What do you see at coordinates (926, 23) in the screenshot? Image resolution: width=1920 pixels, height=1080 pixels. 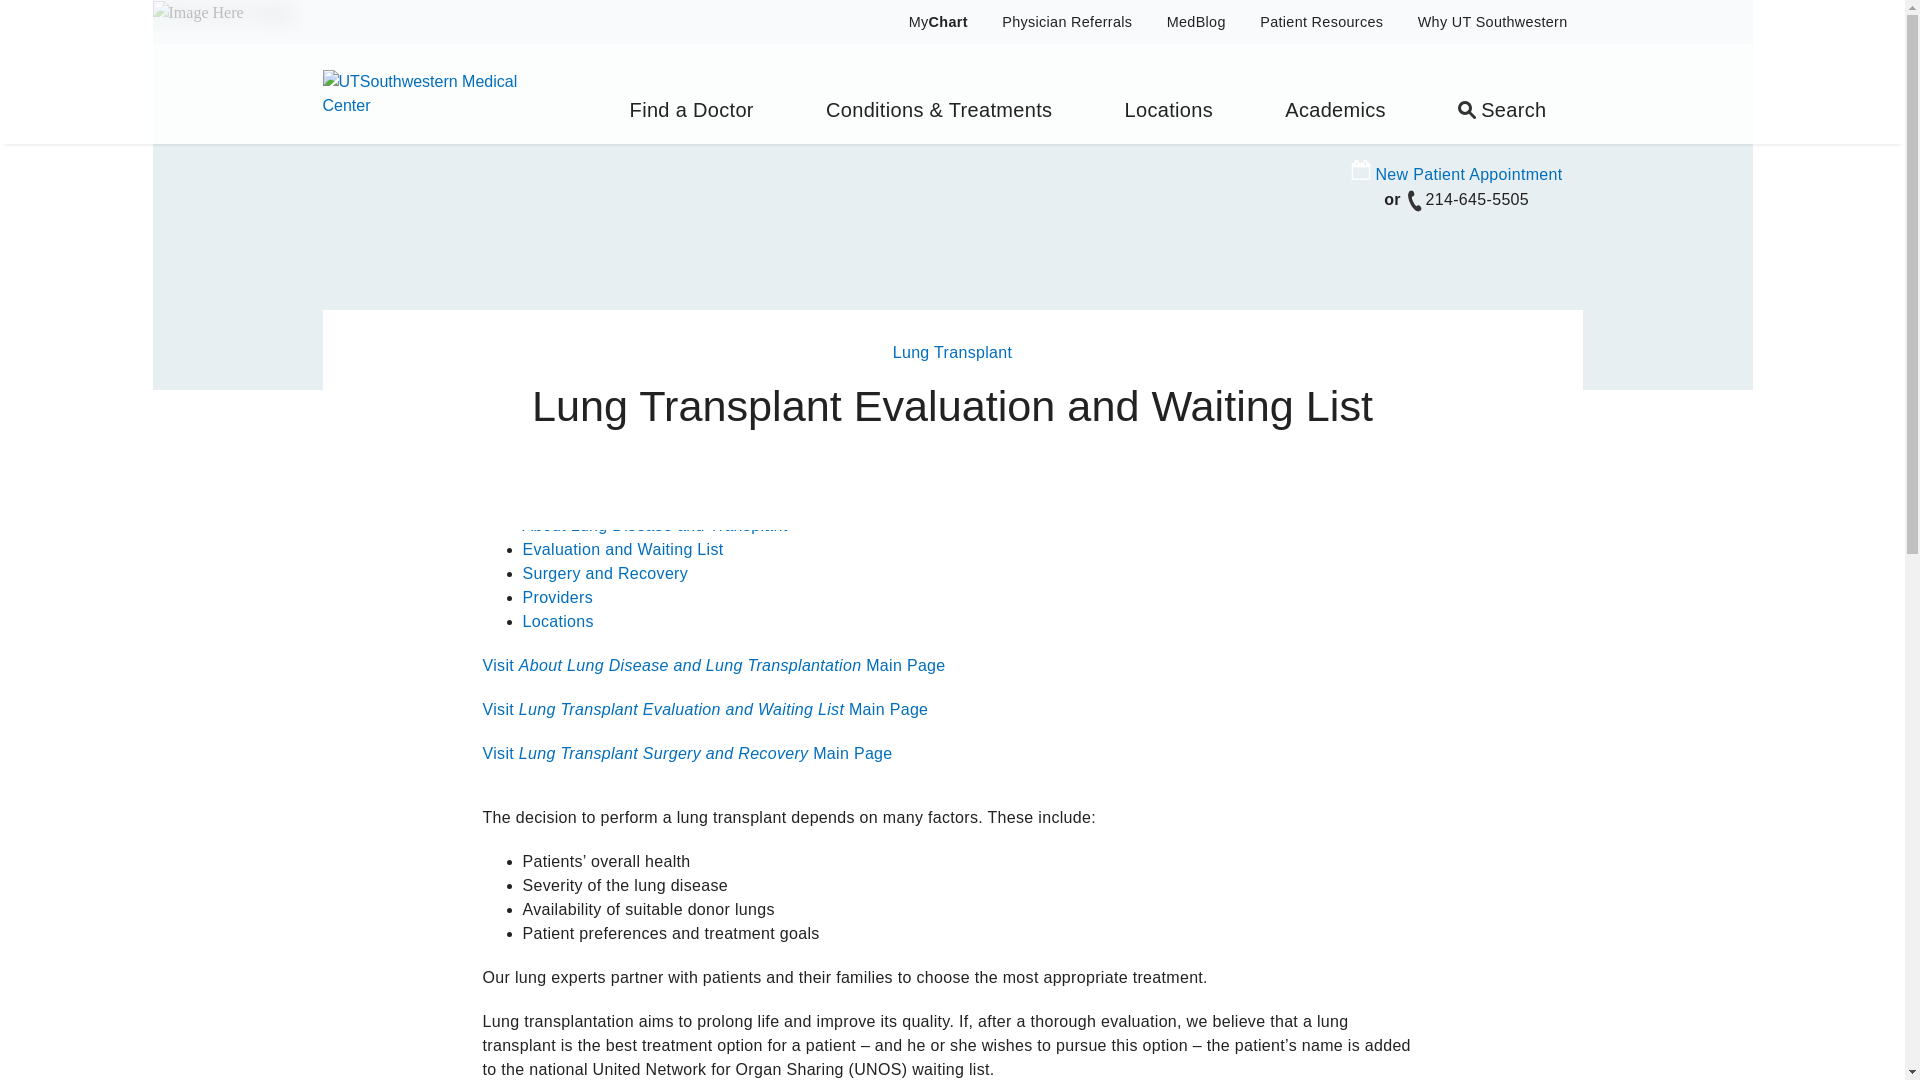 I see `MyChart` at bounding box center [926, 23].